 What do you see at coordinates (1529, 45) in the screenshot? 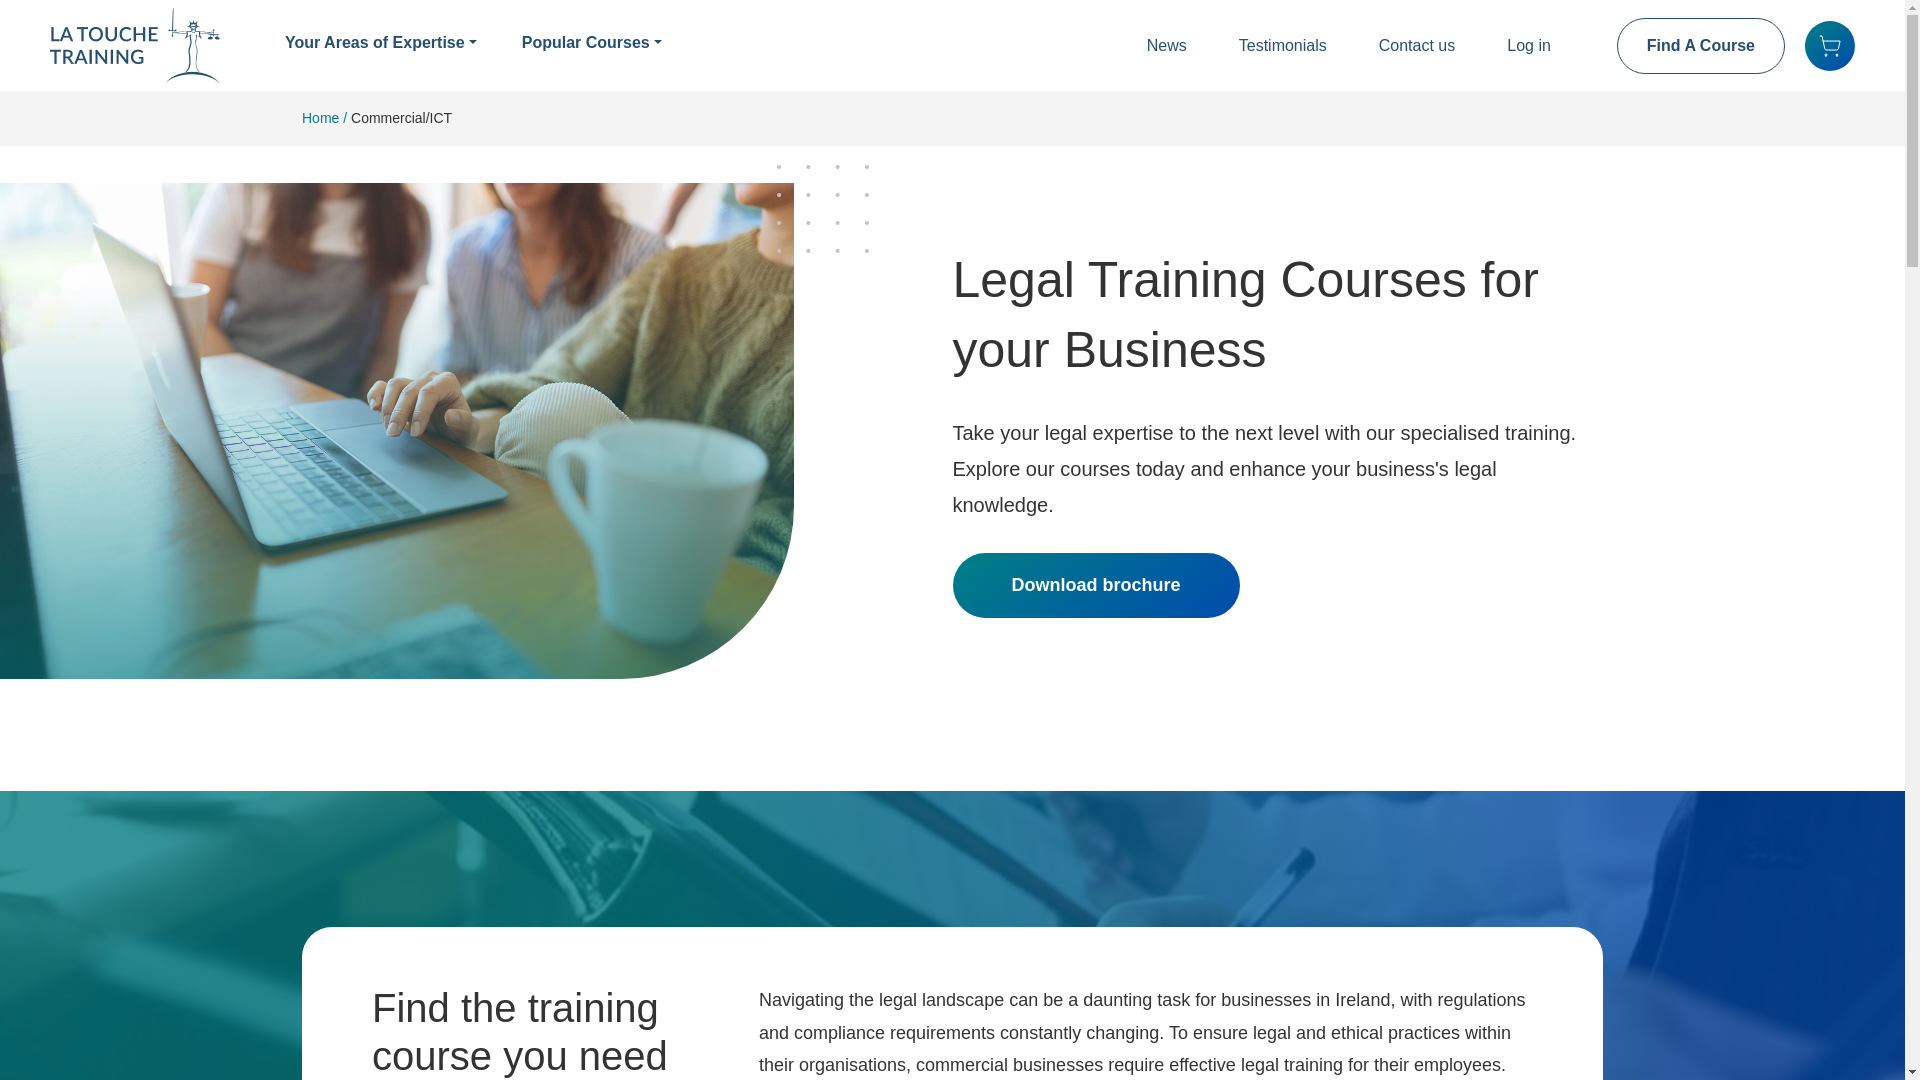
I see `Log in` at bounding box center [1529, 45].